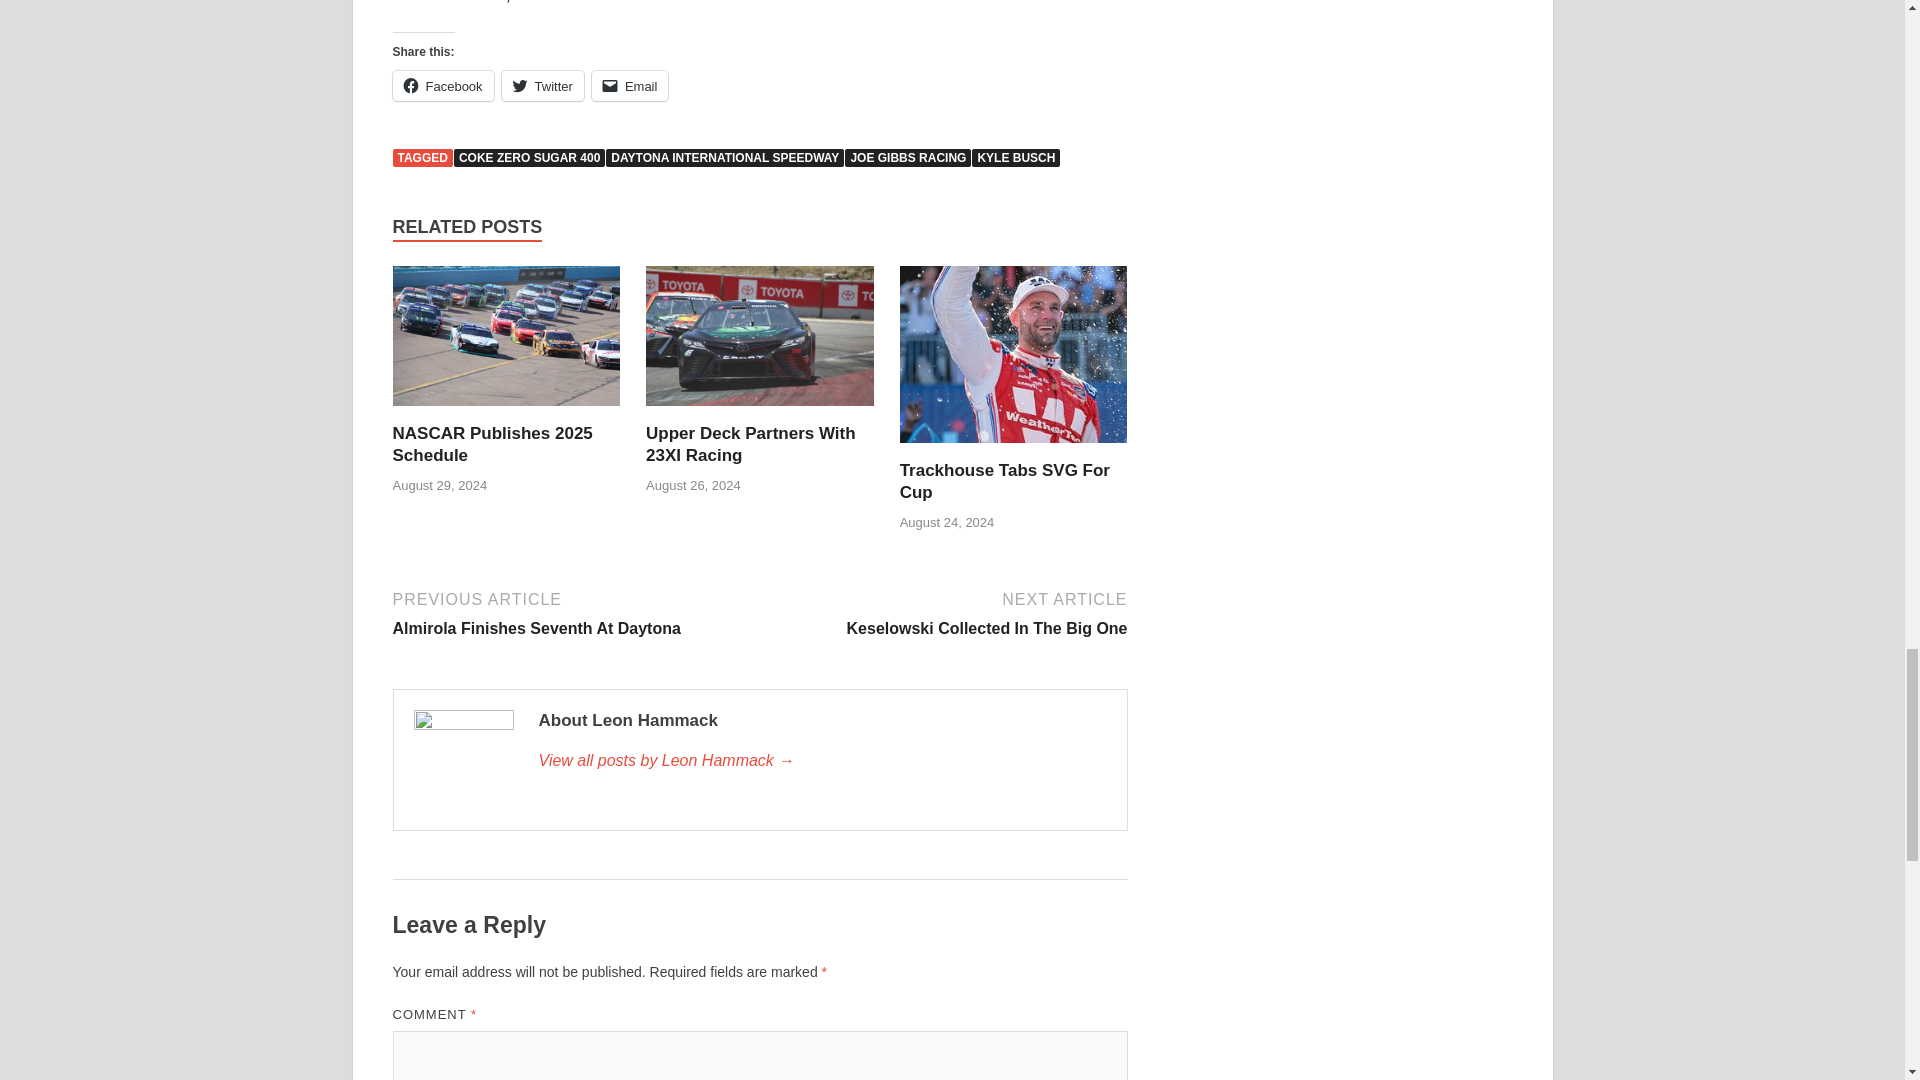 This screenshot has height=1080, width=1920. I want to click on DAYTONA INTERNATIONAL SPEEDWAY, so click(542, 86).